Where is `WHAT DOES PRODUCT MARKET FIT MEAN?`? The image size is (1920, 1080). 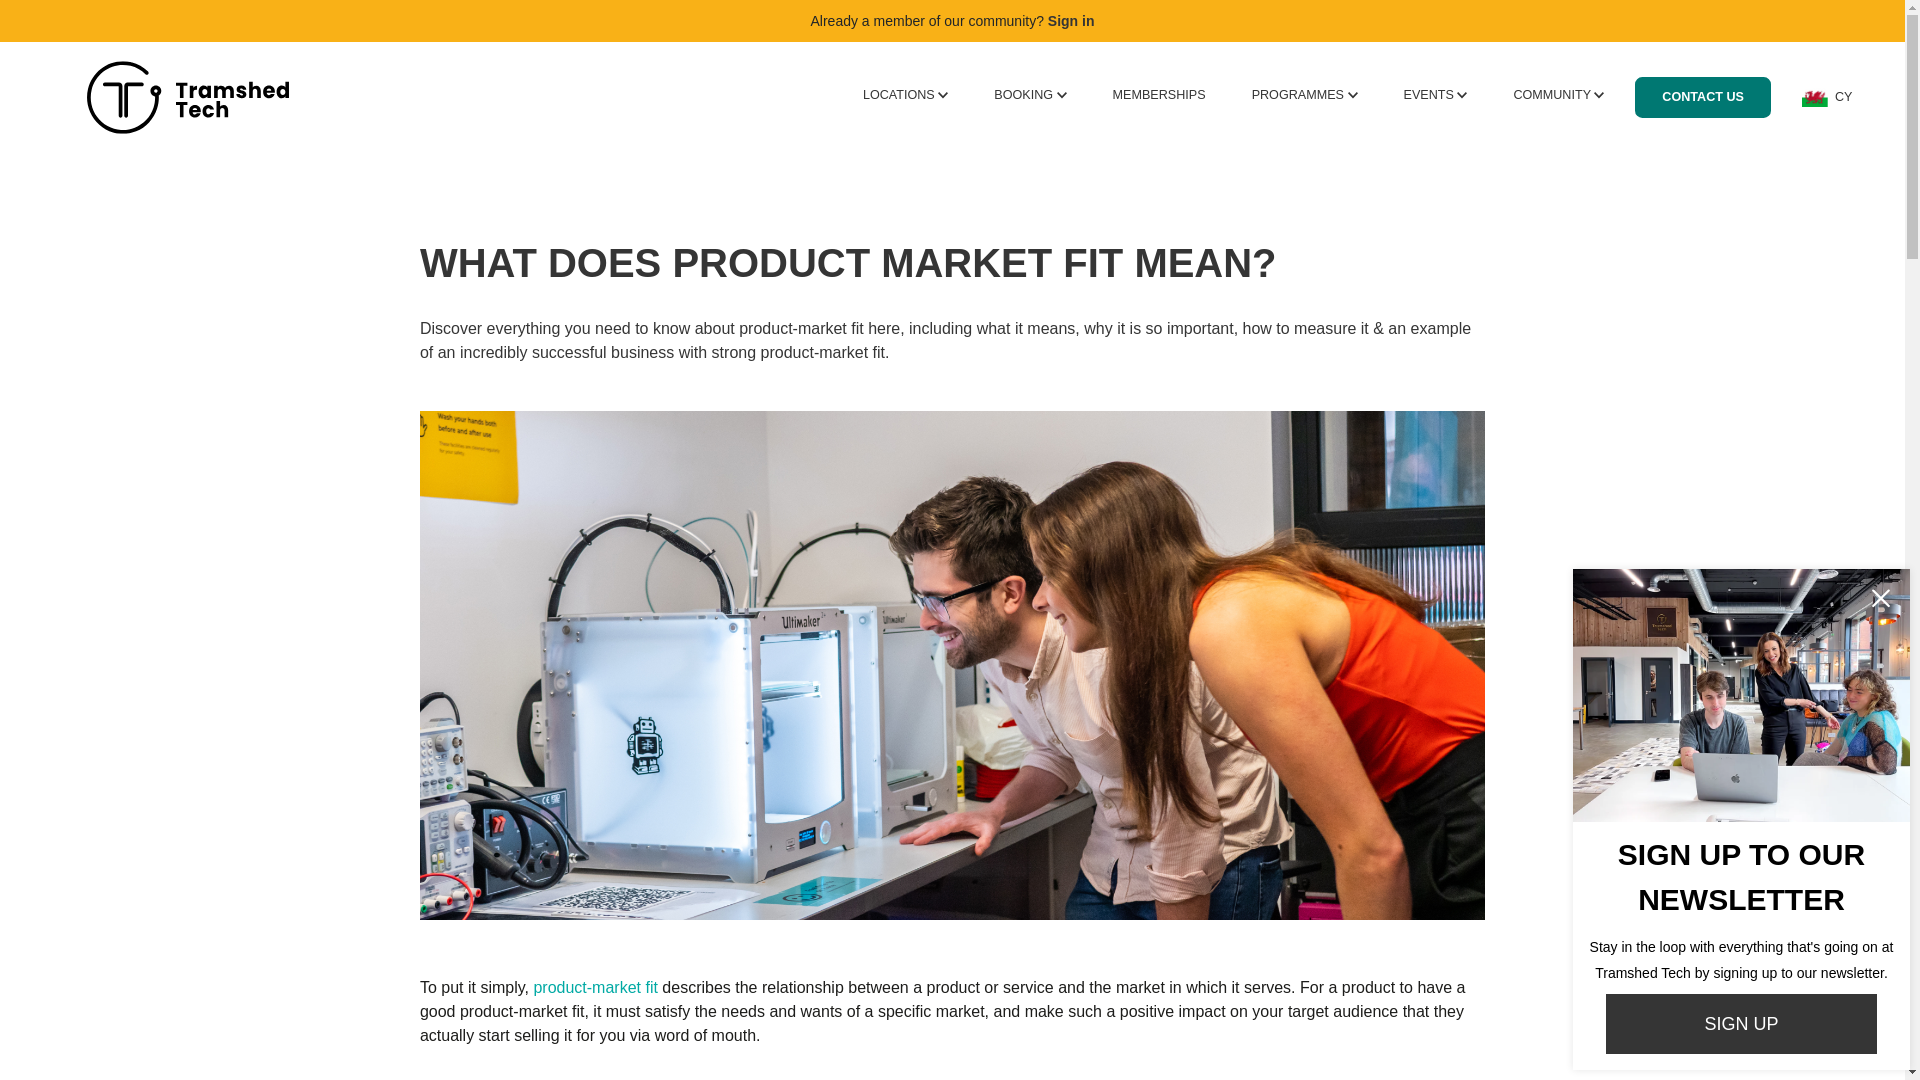 WHAT DOES PRODUCT MARKET FIT MEAN? is located at coordinates (952, 262).